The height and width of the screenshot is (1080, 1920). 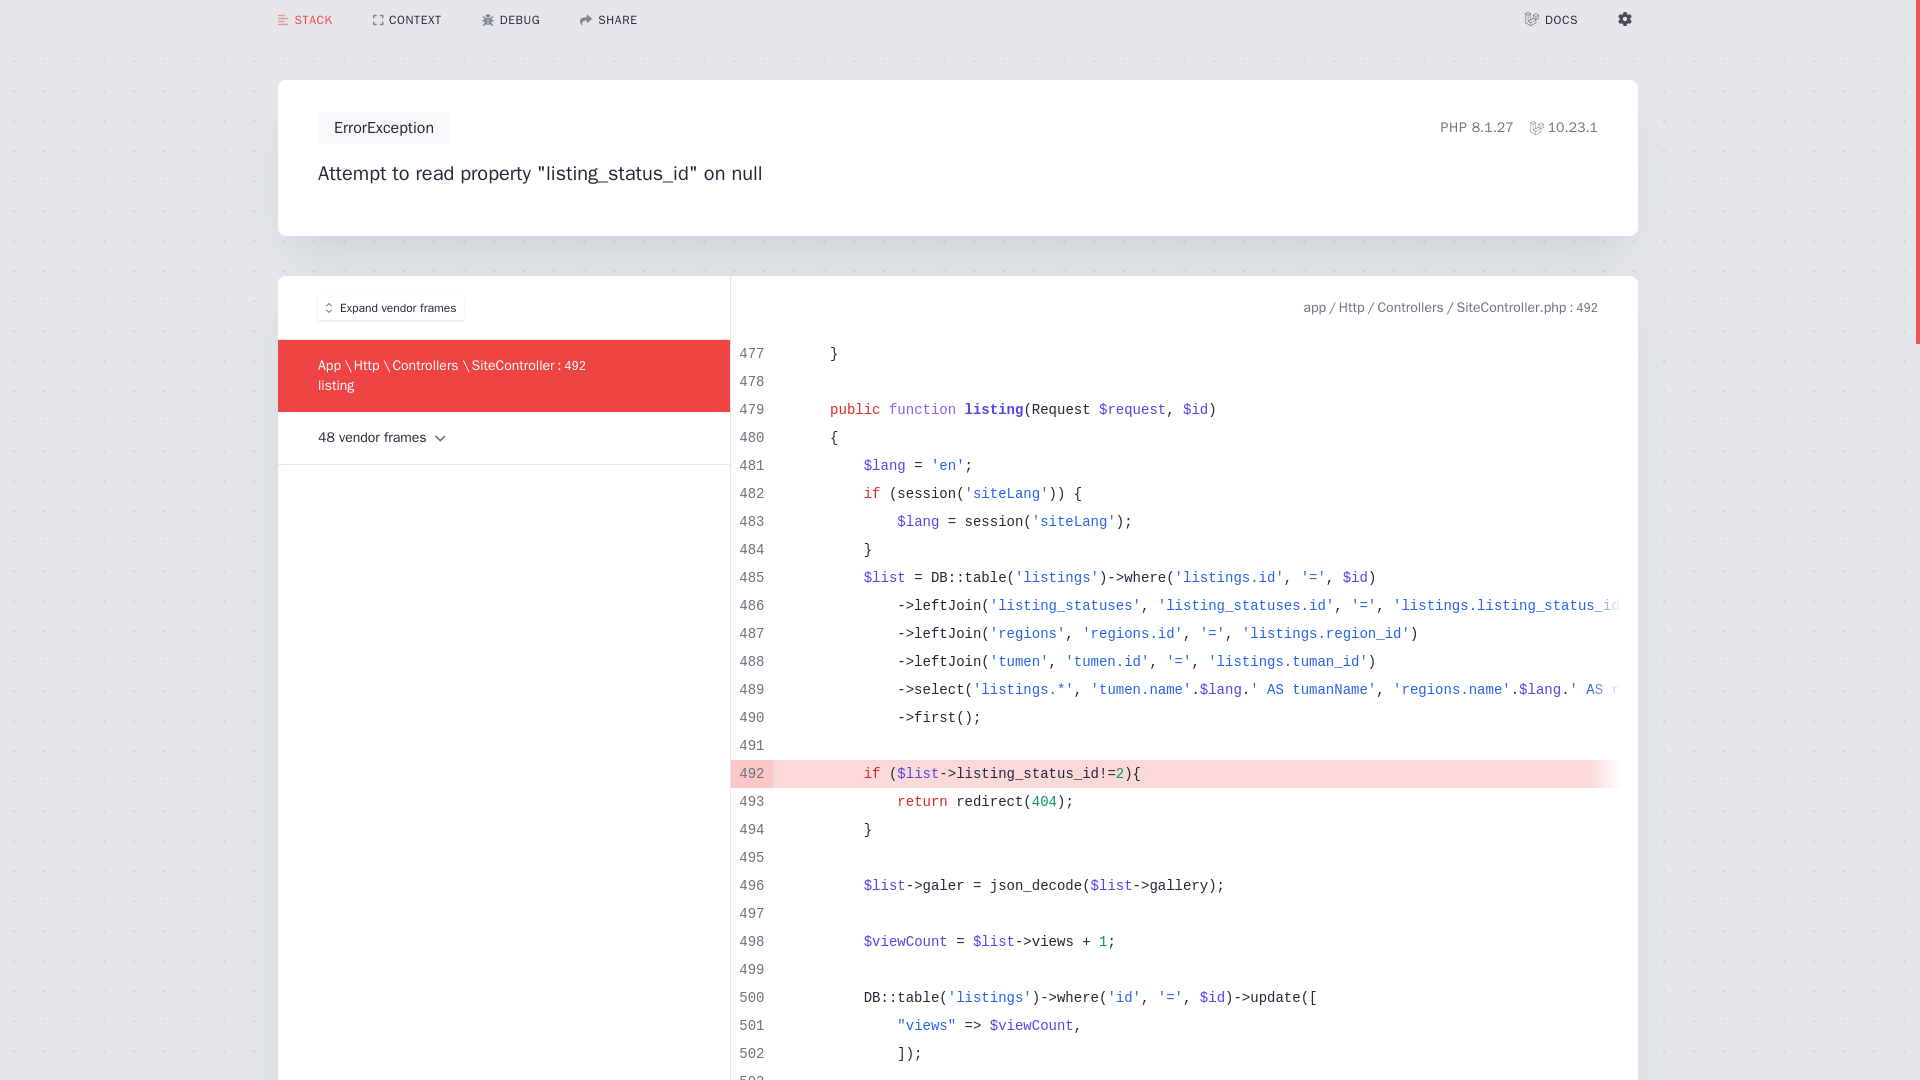 I want to click on STACK, so click(x=305, y=20).